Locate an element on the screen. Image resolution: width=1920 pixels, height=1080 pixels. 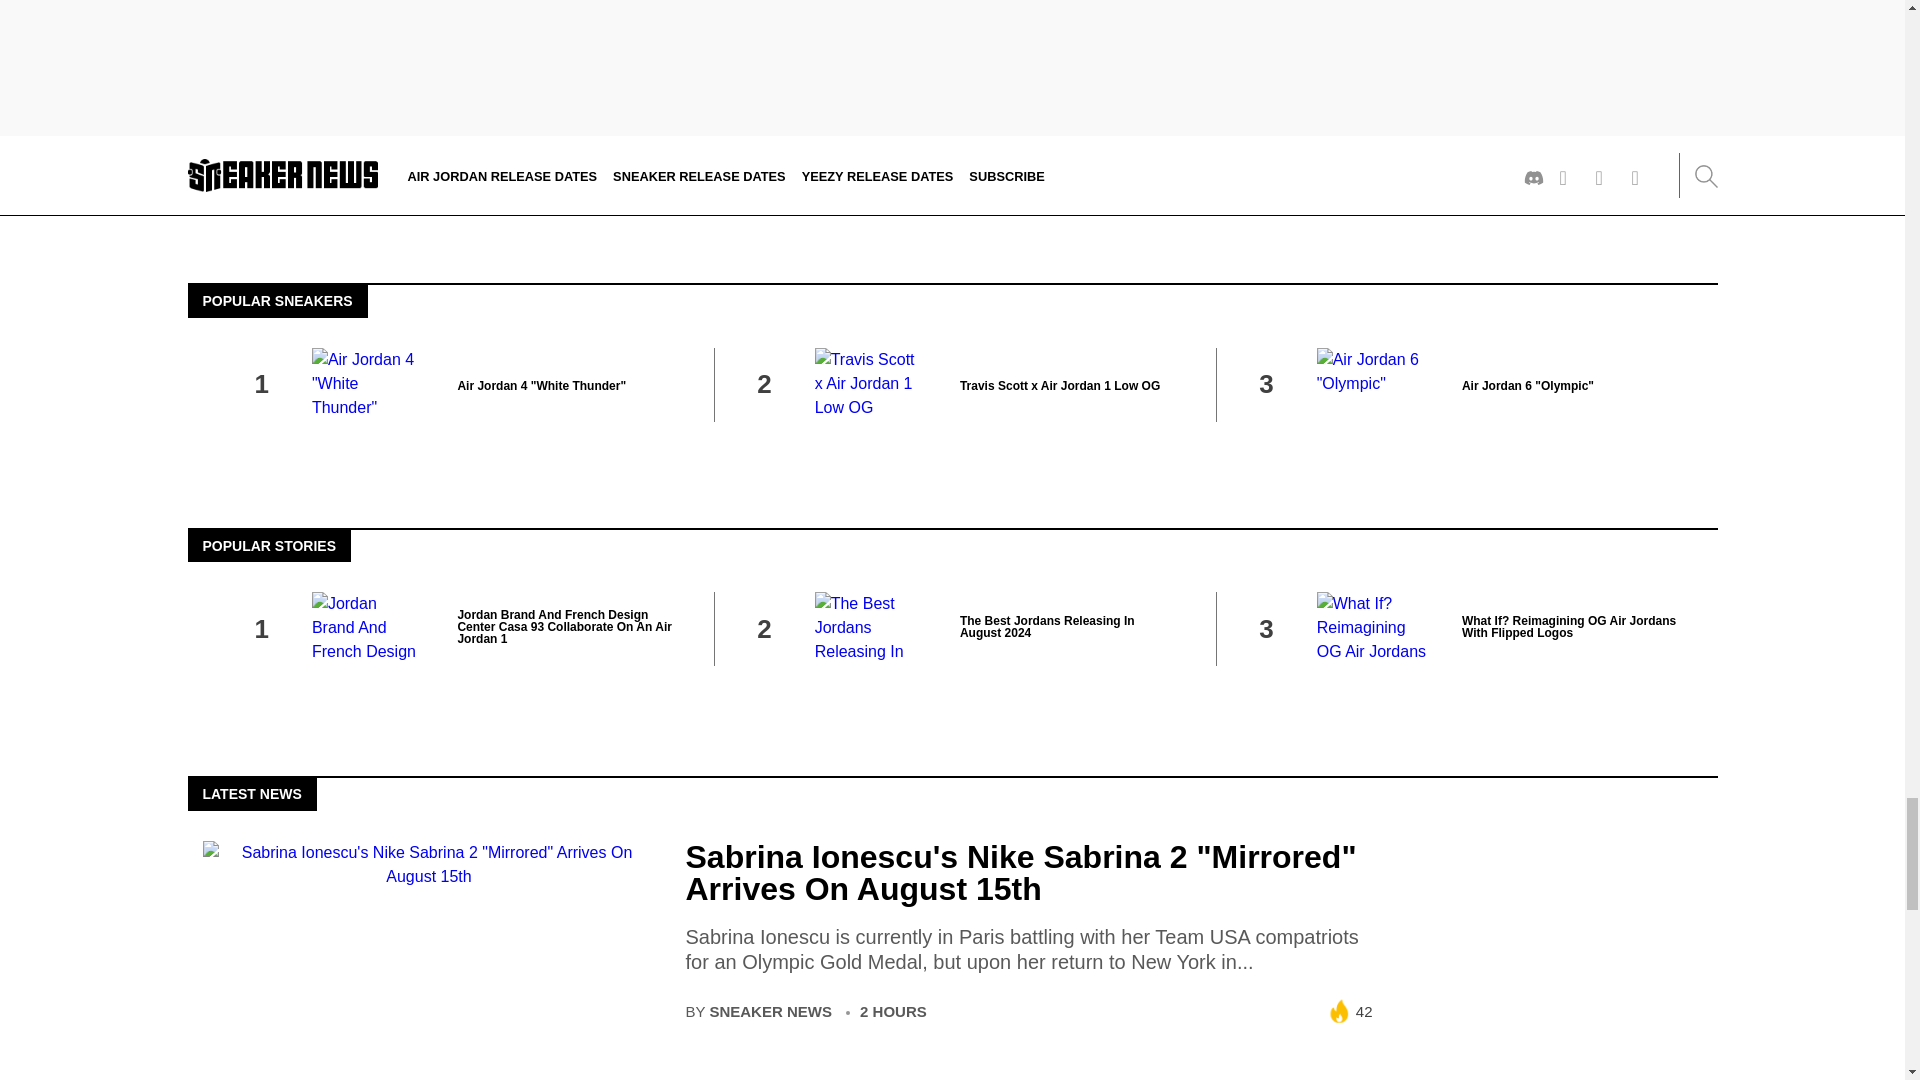
Travis Scott x Air Jordan 1 Low OG is located at coordinates (1060, 386).